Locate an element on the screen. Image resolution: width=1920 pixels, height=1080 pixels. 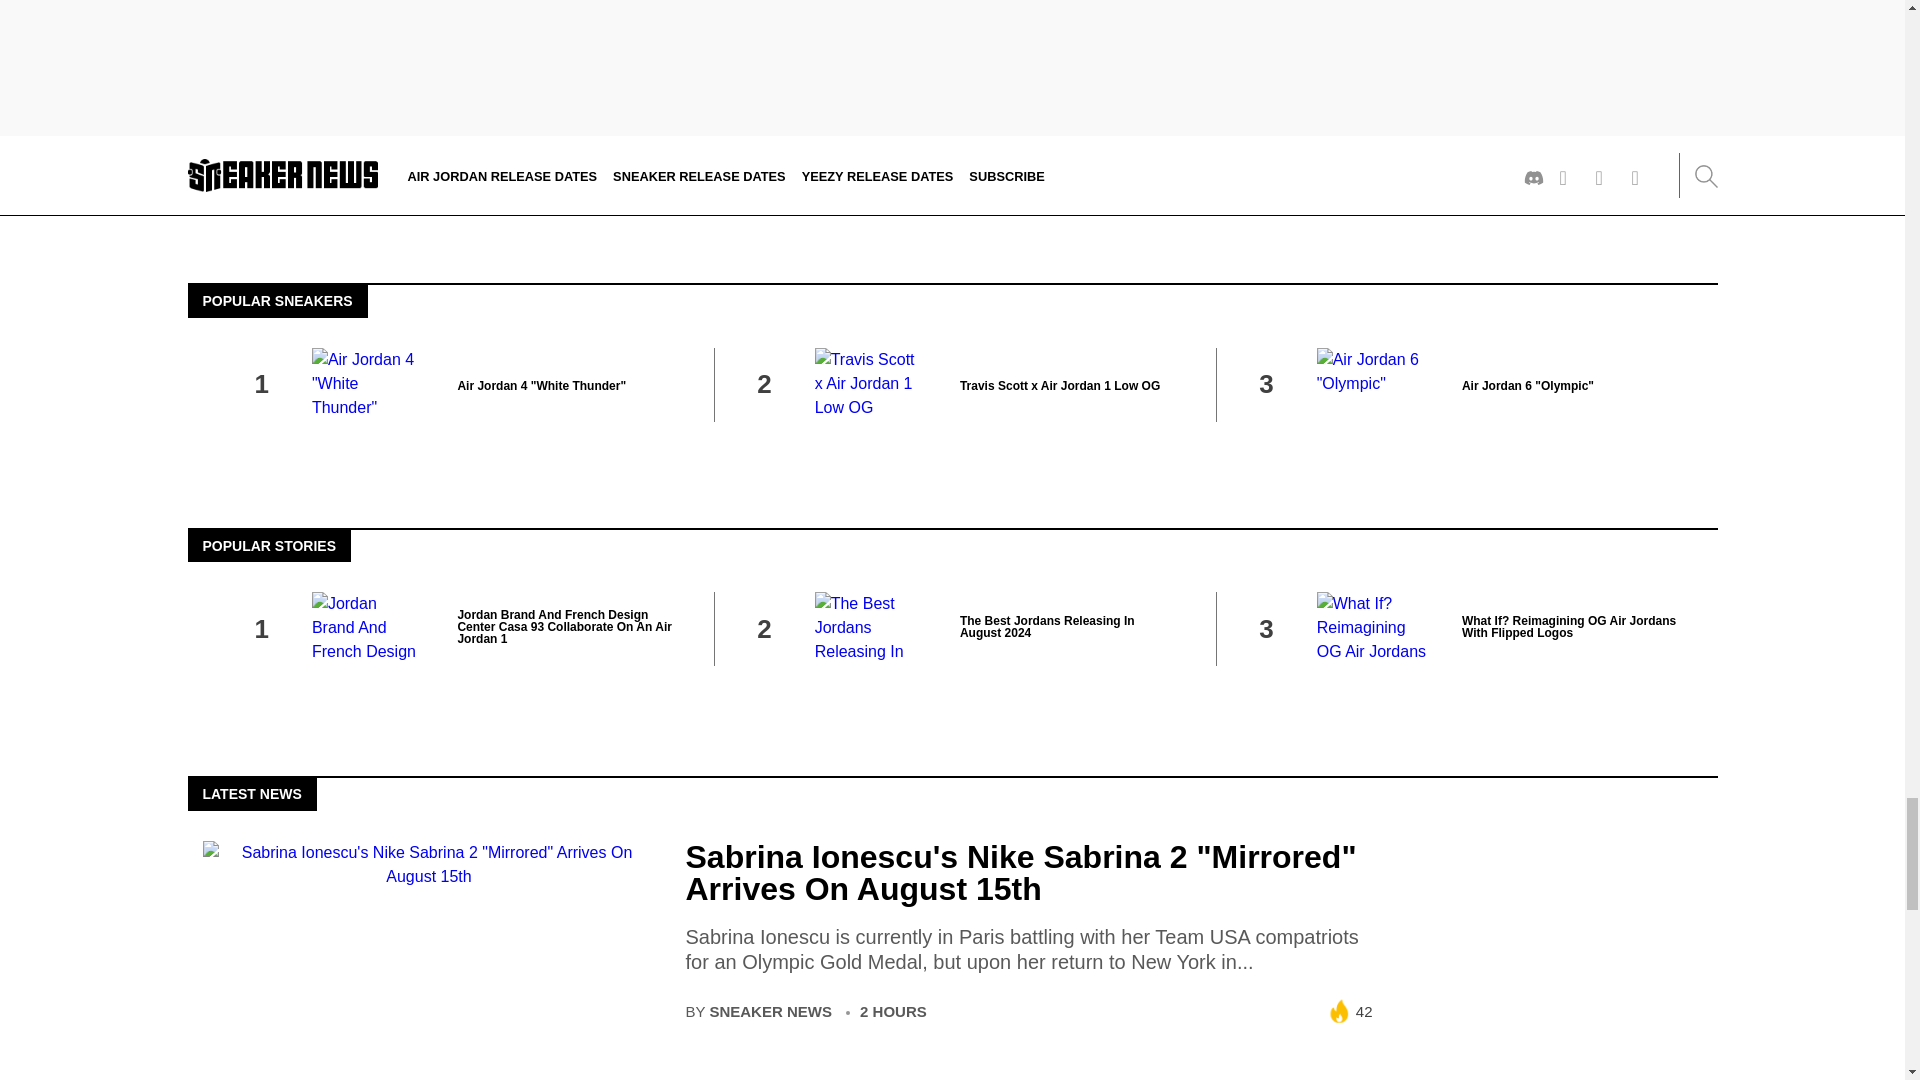
Travis Scott x Air Jordan 1 Low OG is located at coordinates (1060, 386).